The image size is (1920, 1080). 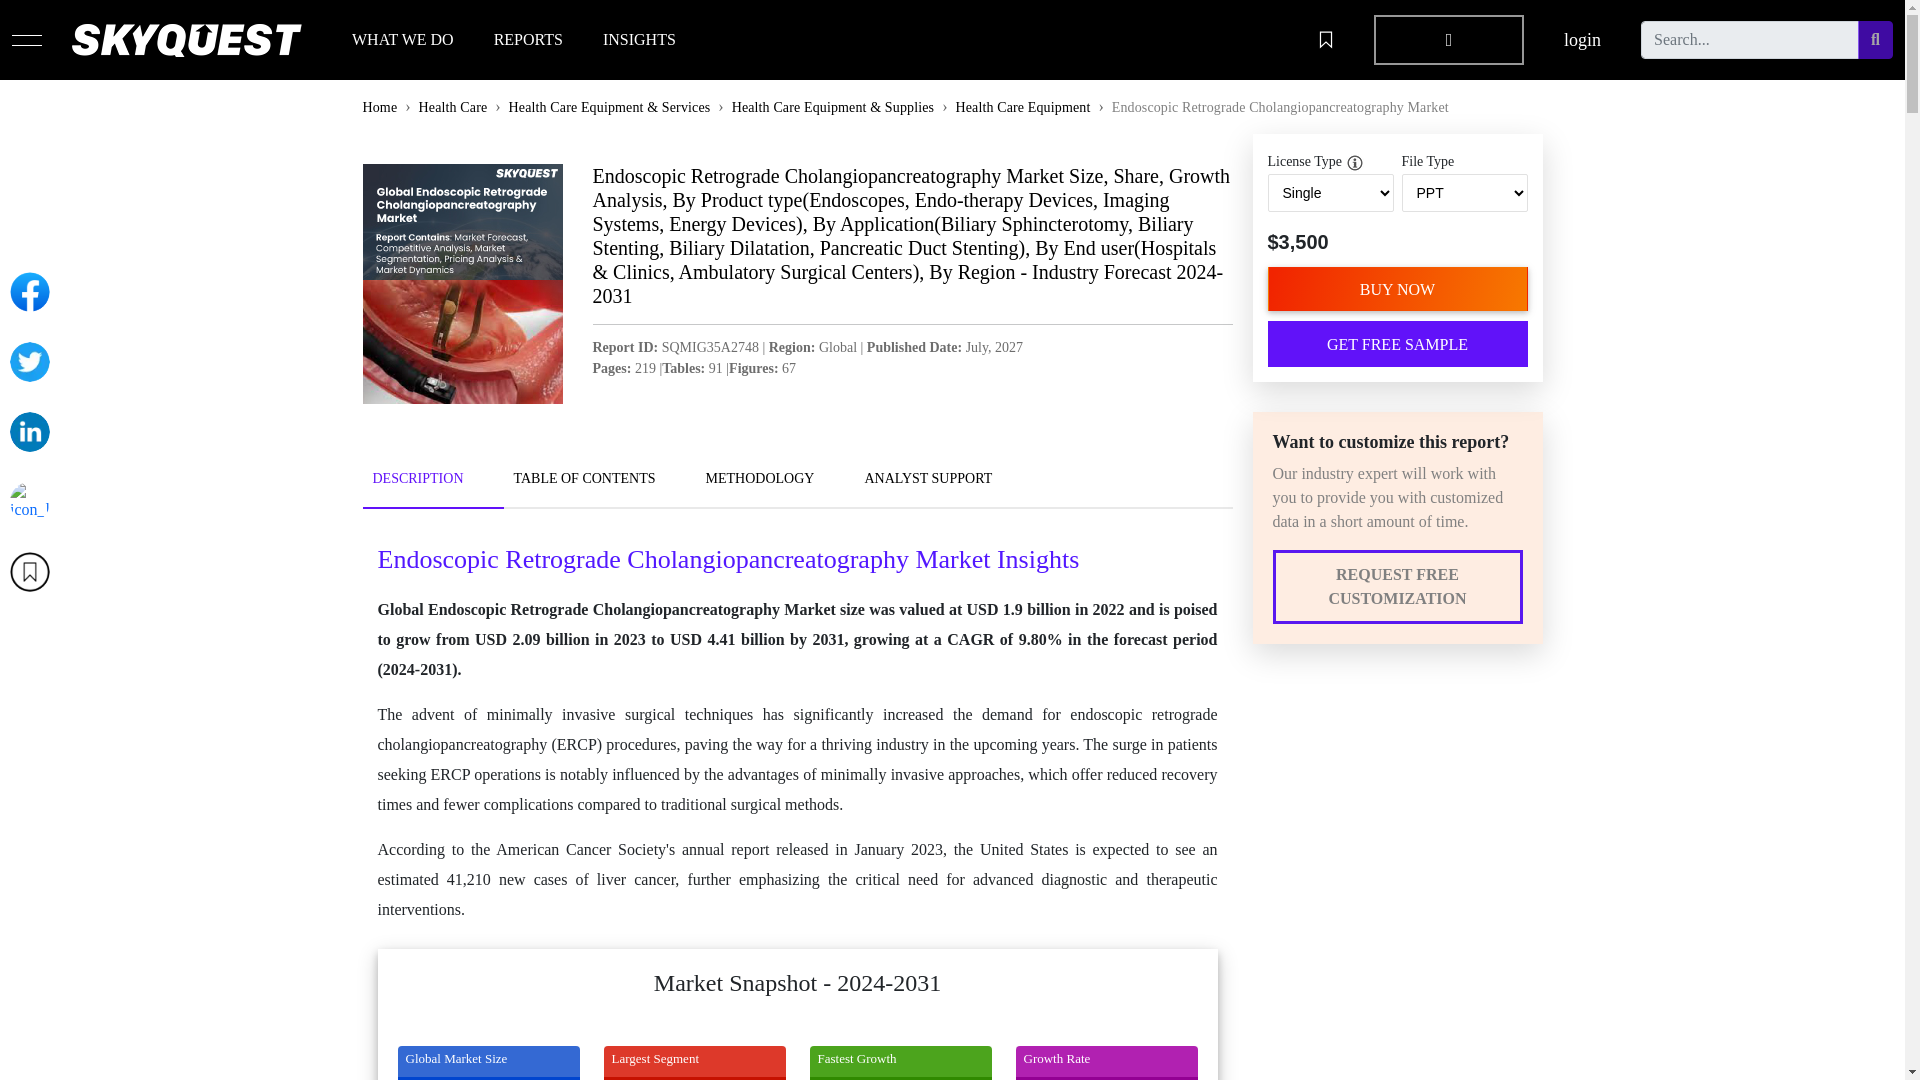 What do you see at coordinates (402, 40) in the screenshot?
I see `WHAT WE DO` at bounding box center [402, 40].